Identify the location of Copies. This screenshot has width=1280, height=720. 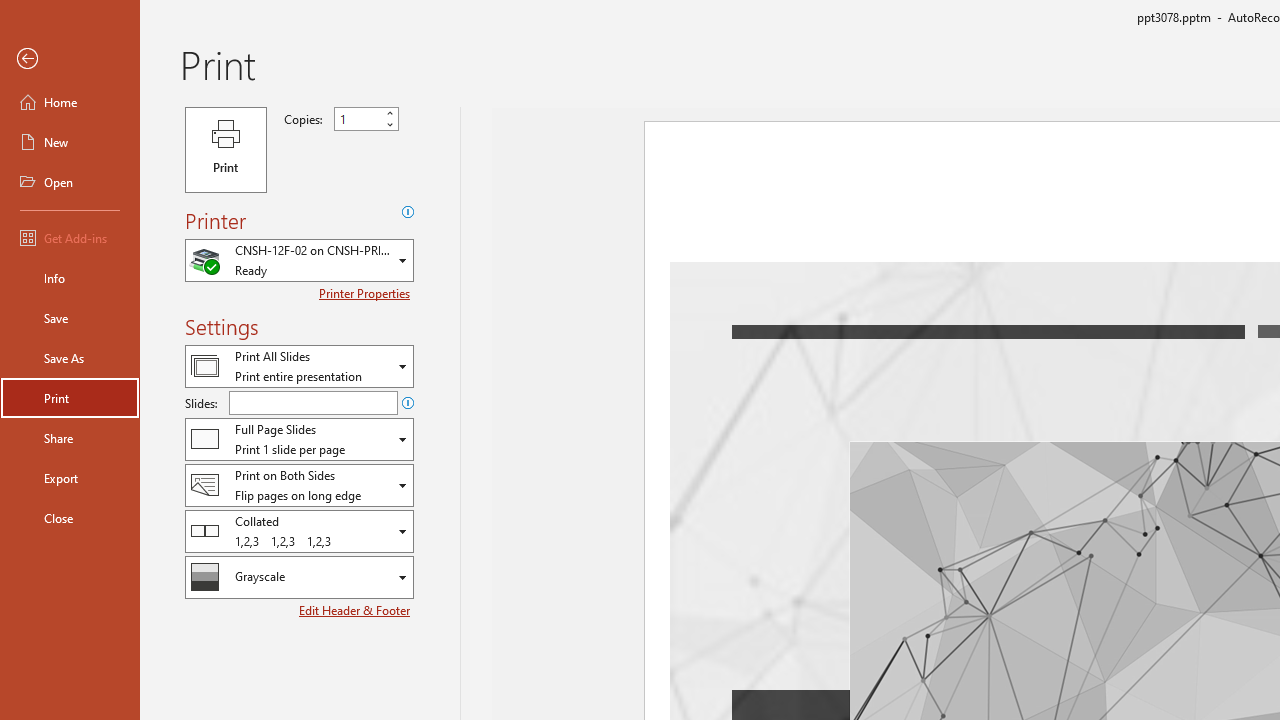
(358, 119).